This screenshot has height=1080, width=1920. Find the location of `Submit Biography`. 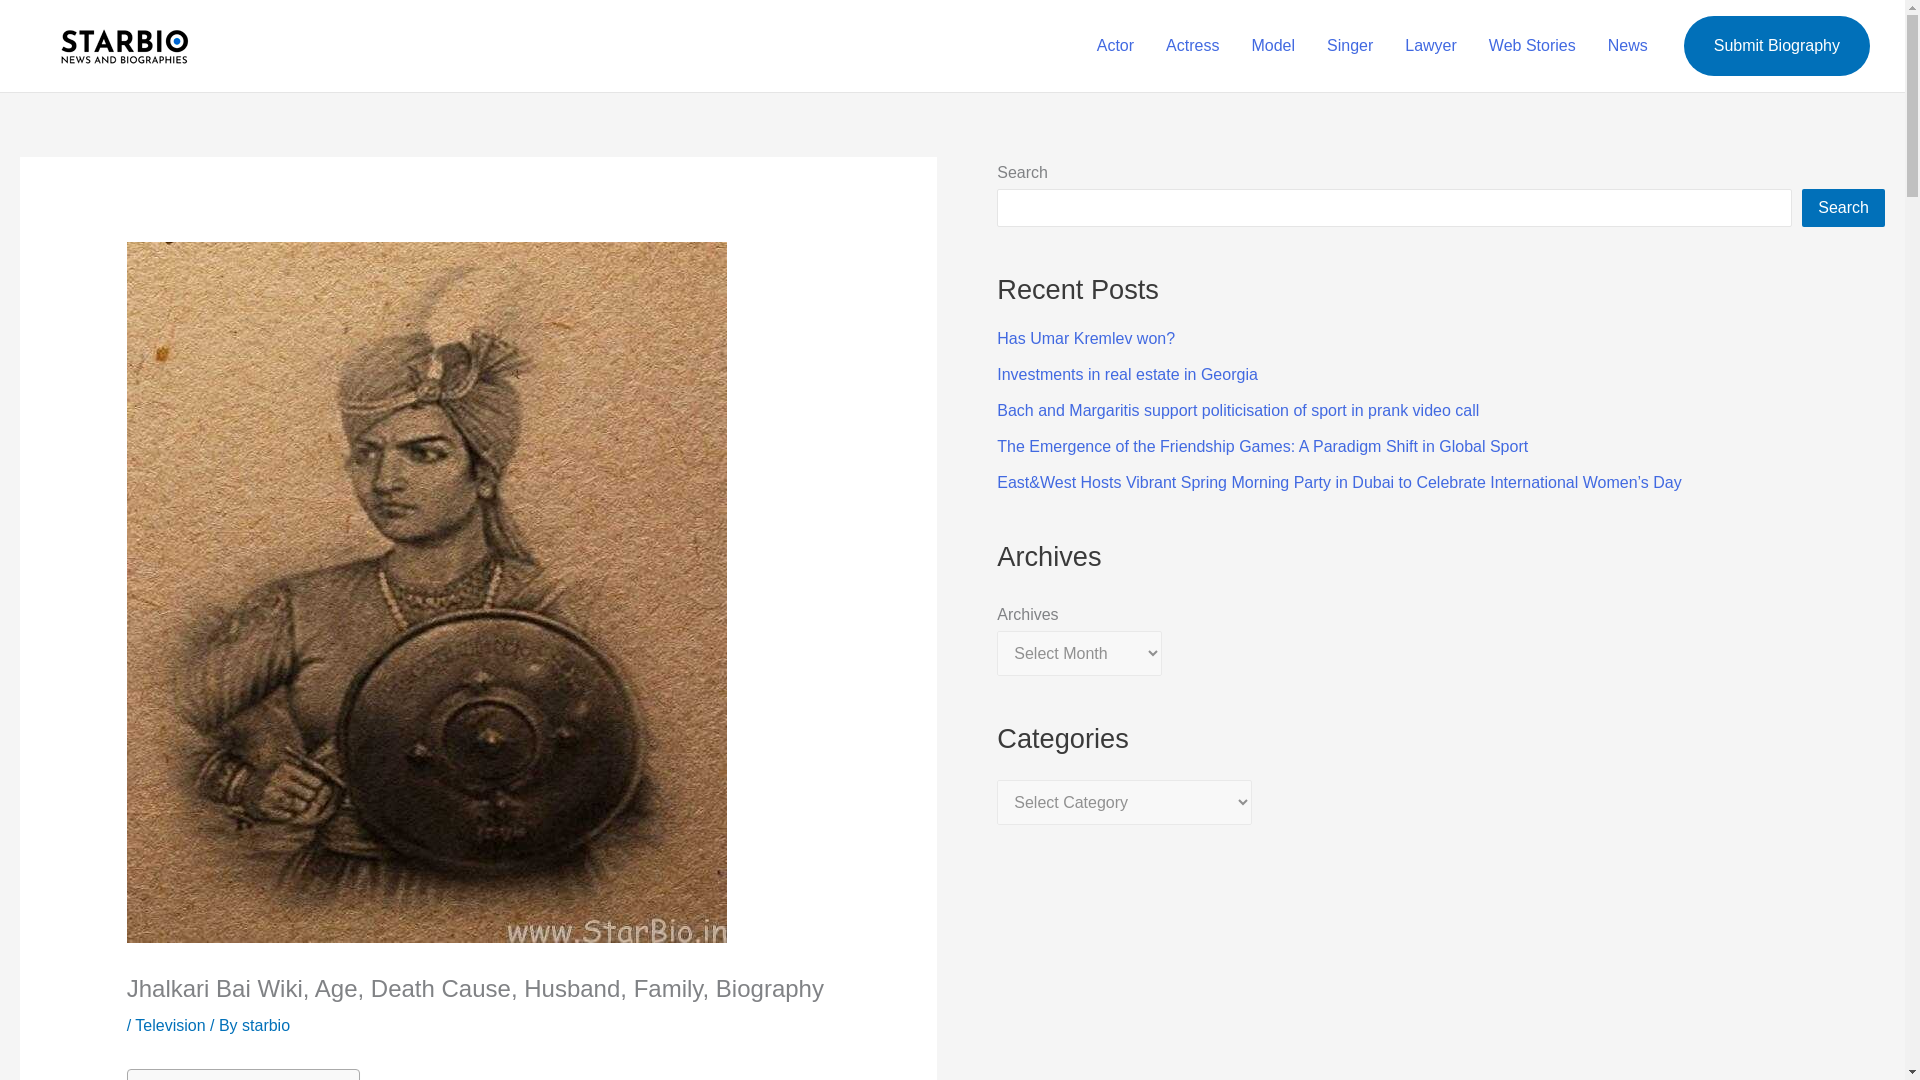

Submit Biography is located at coordinates (1776, 46).